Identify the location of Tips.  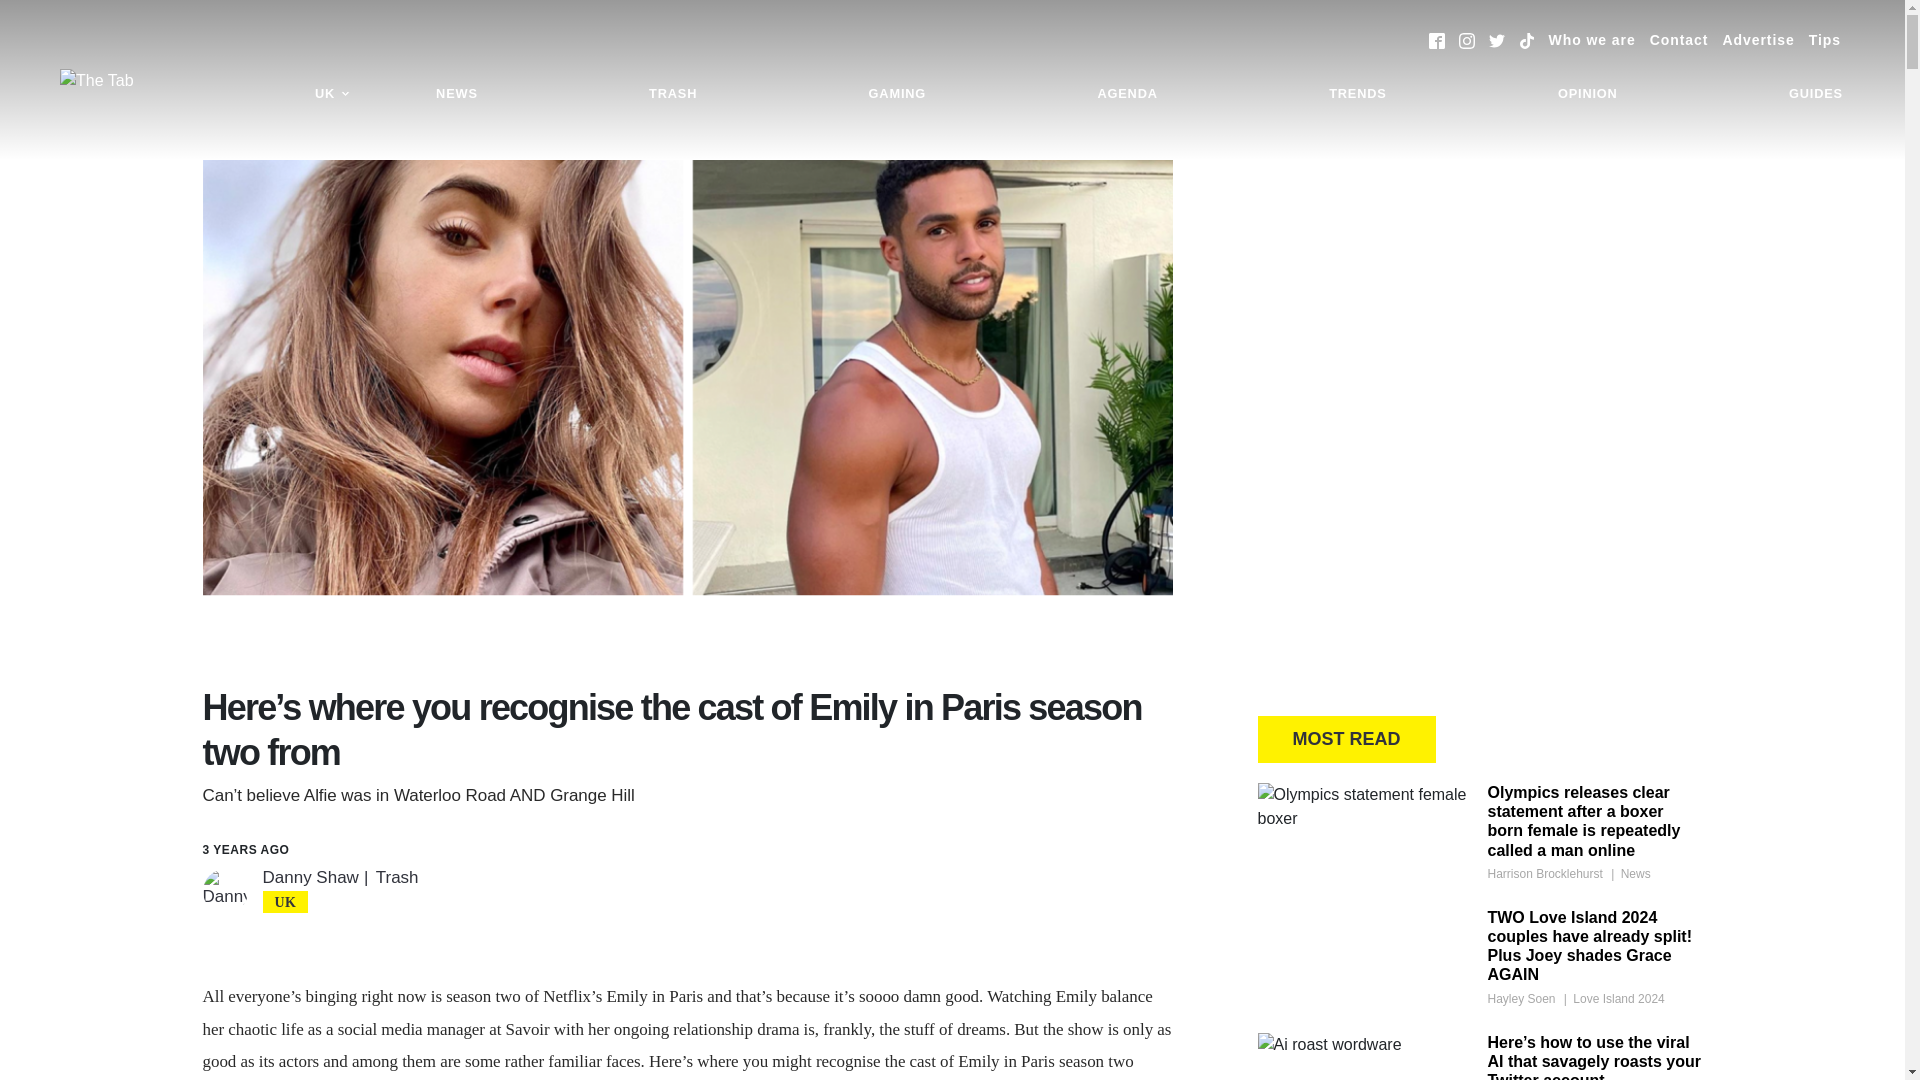
(1824, 40).